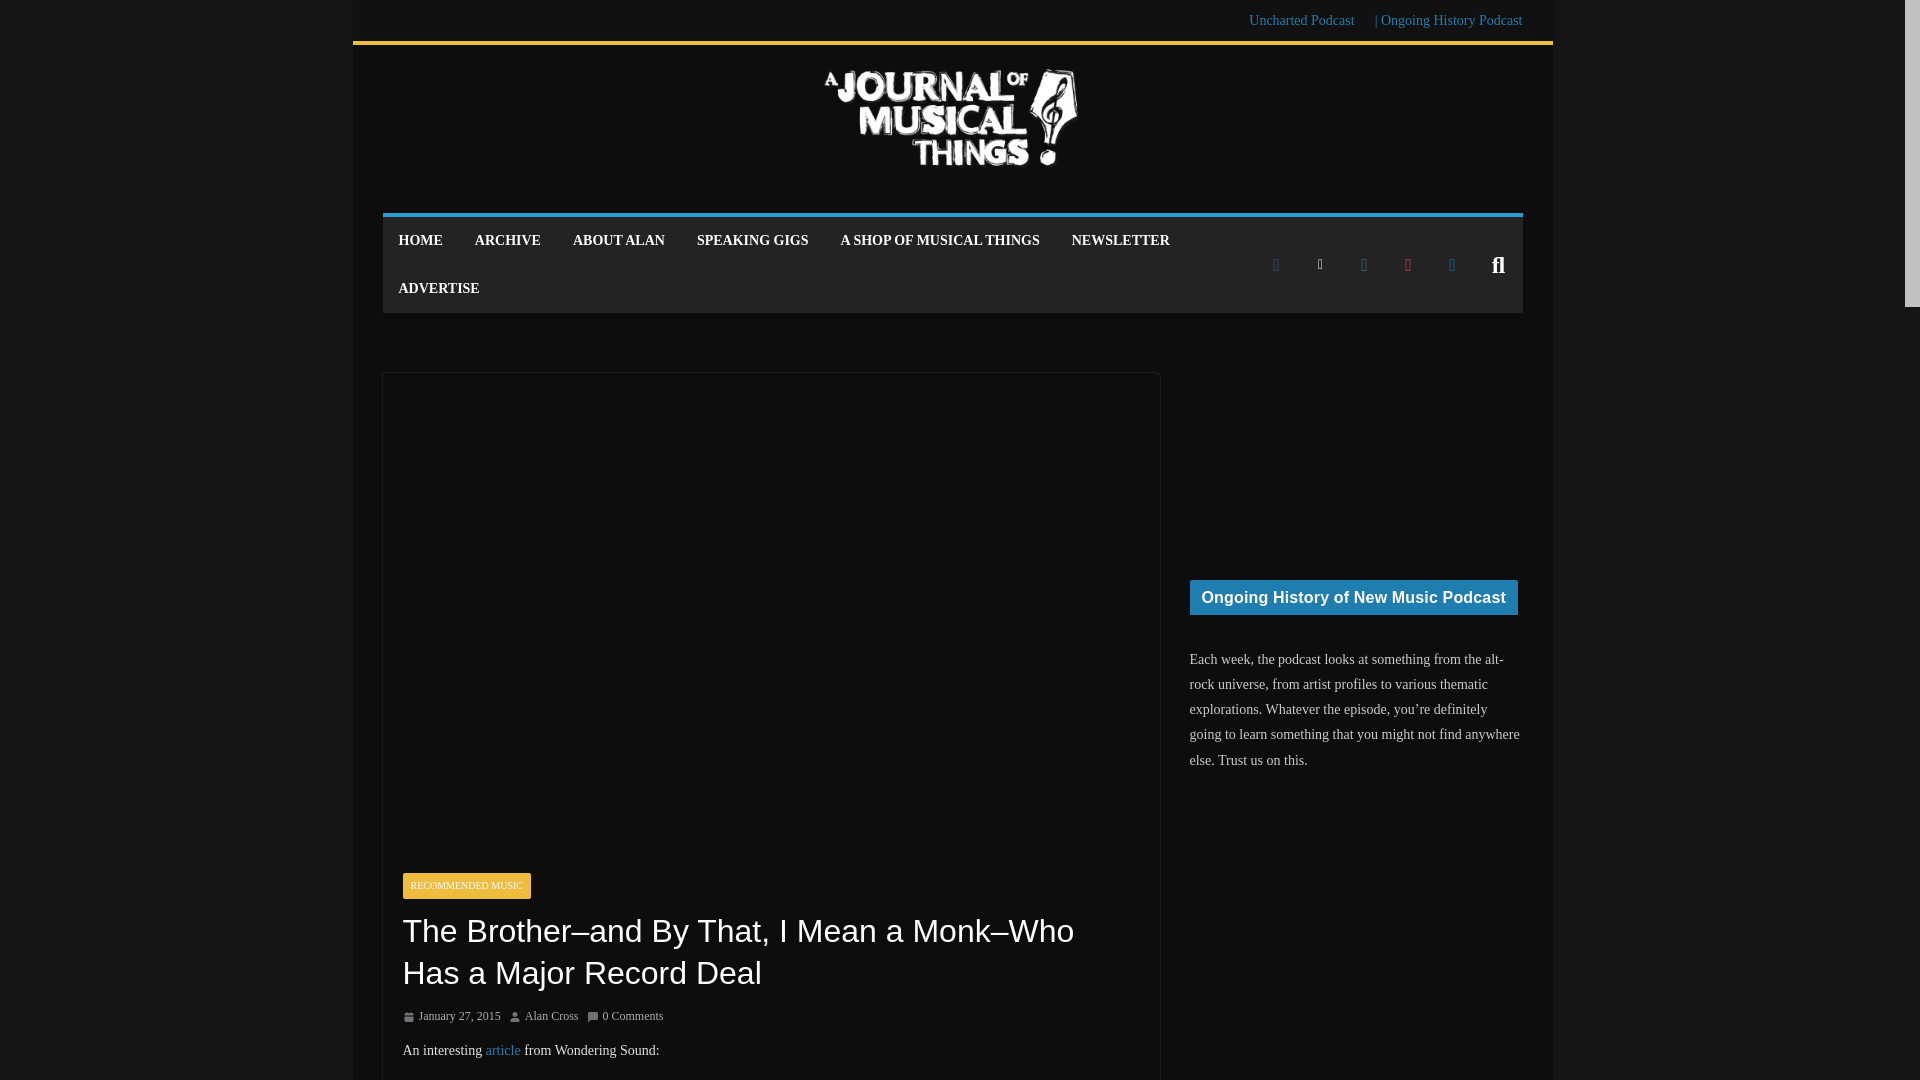 The height and width of the screenshot is (1080, 1920). I want to click on ARCHIVE, so click(508, 240).